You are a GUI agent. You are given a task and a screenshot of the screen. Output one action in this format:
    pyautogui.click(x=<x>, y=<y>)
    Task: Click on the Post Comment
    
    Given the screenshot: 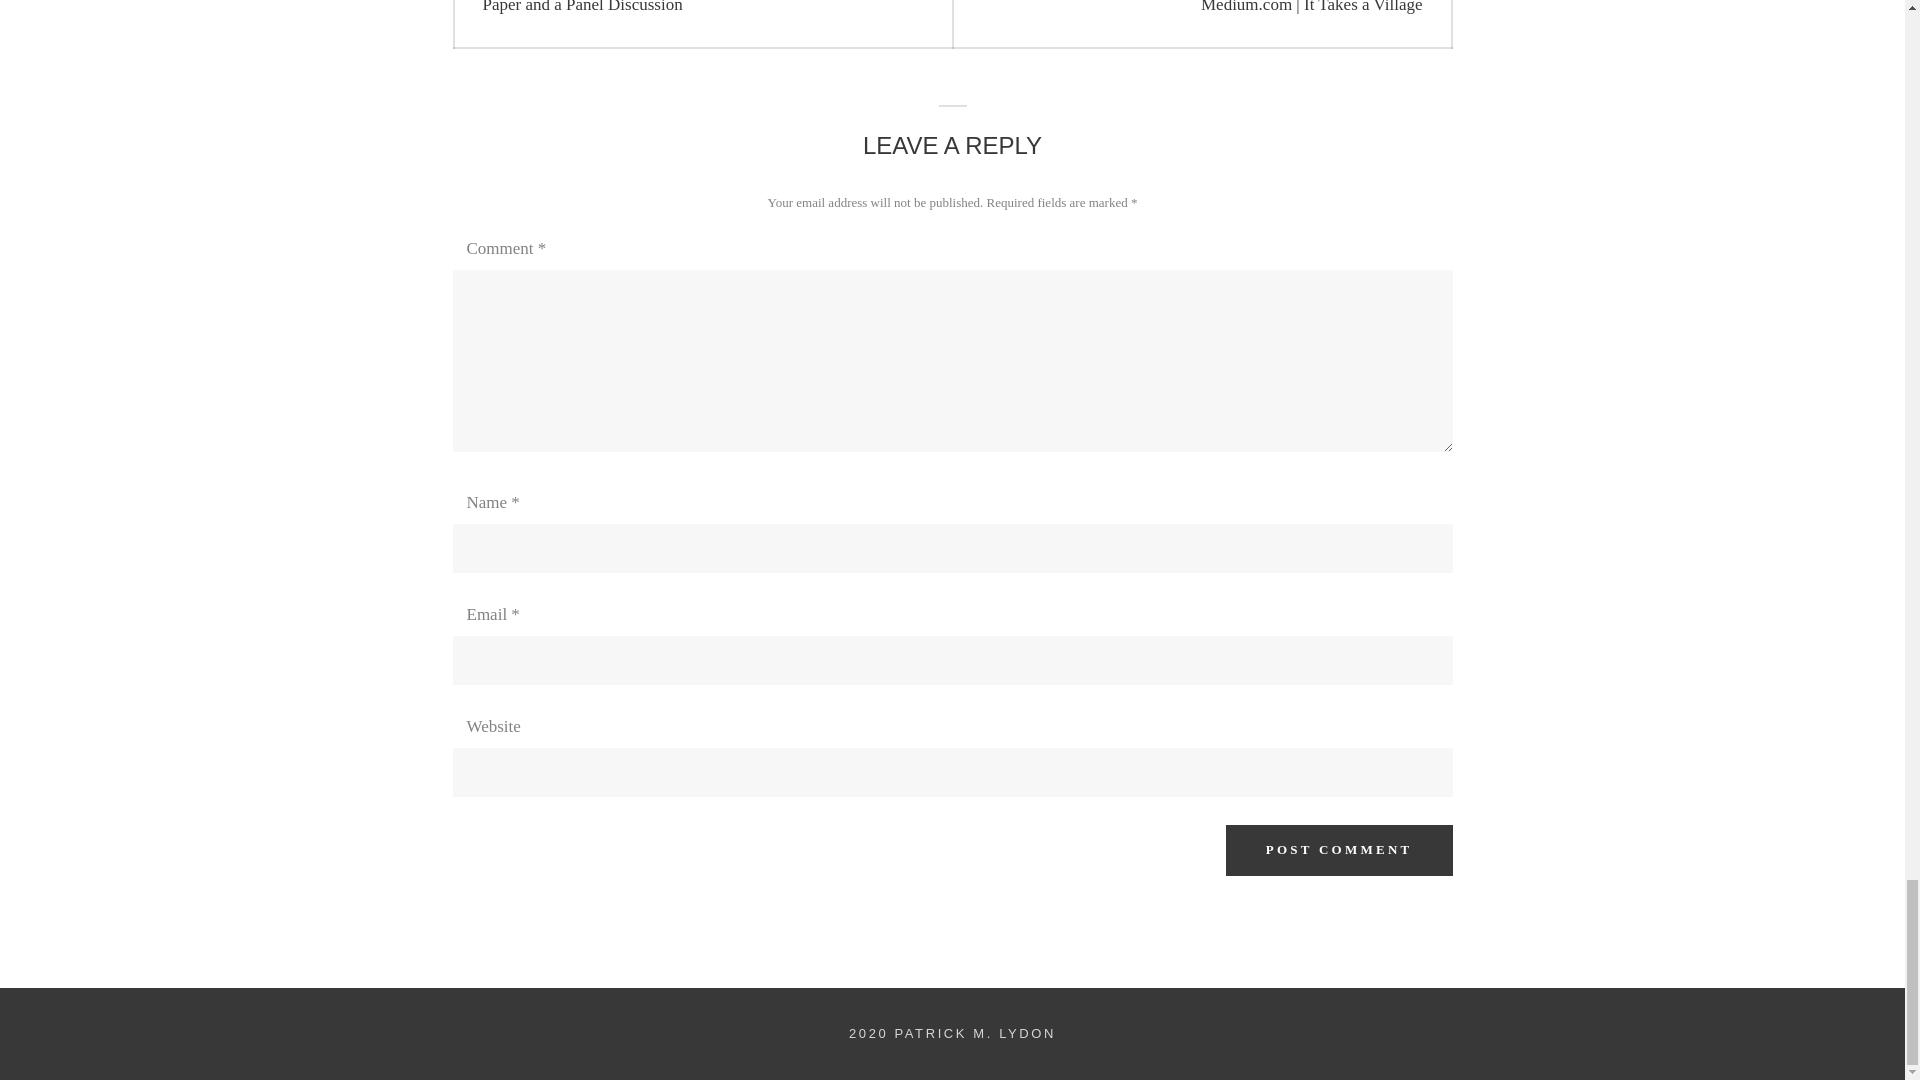 What is the action you would take?
    pyautogui.click(x=702, y=24)
    